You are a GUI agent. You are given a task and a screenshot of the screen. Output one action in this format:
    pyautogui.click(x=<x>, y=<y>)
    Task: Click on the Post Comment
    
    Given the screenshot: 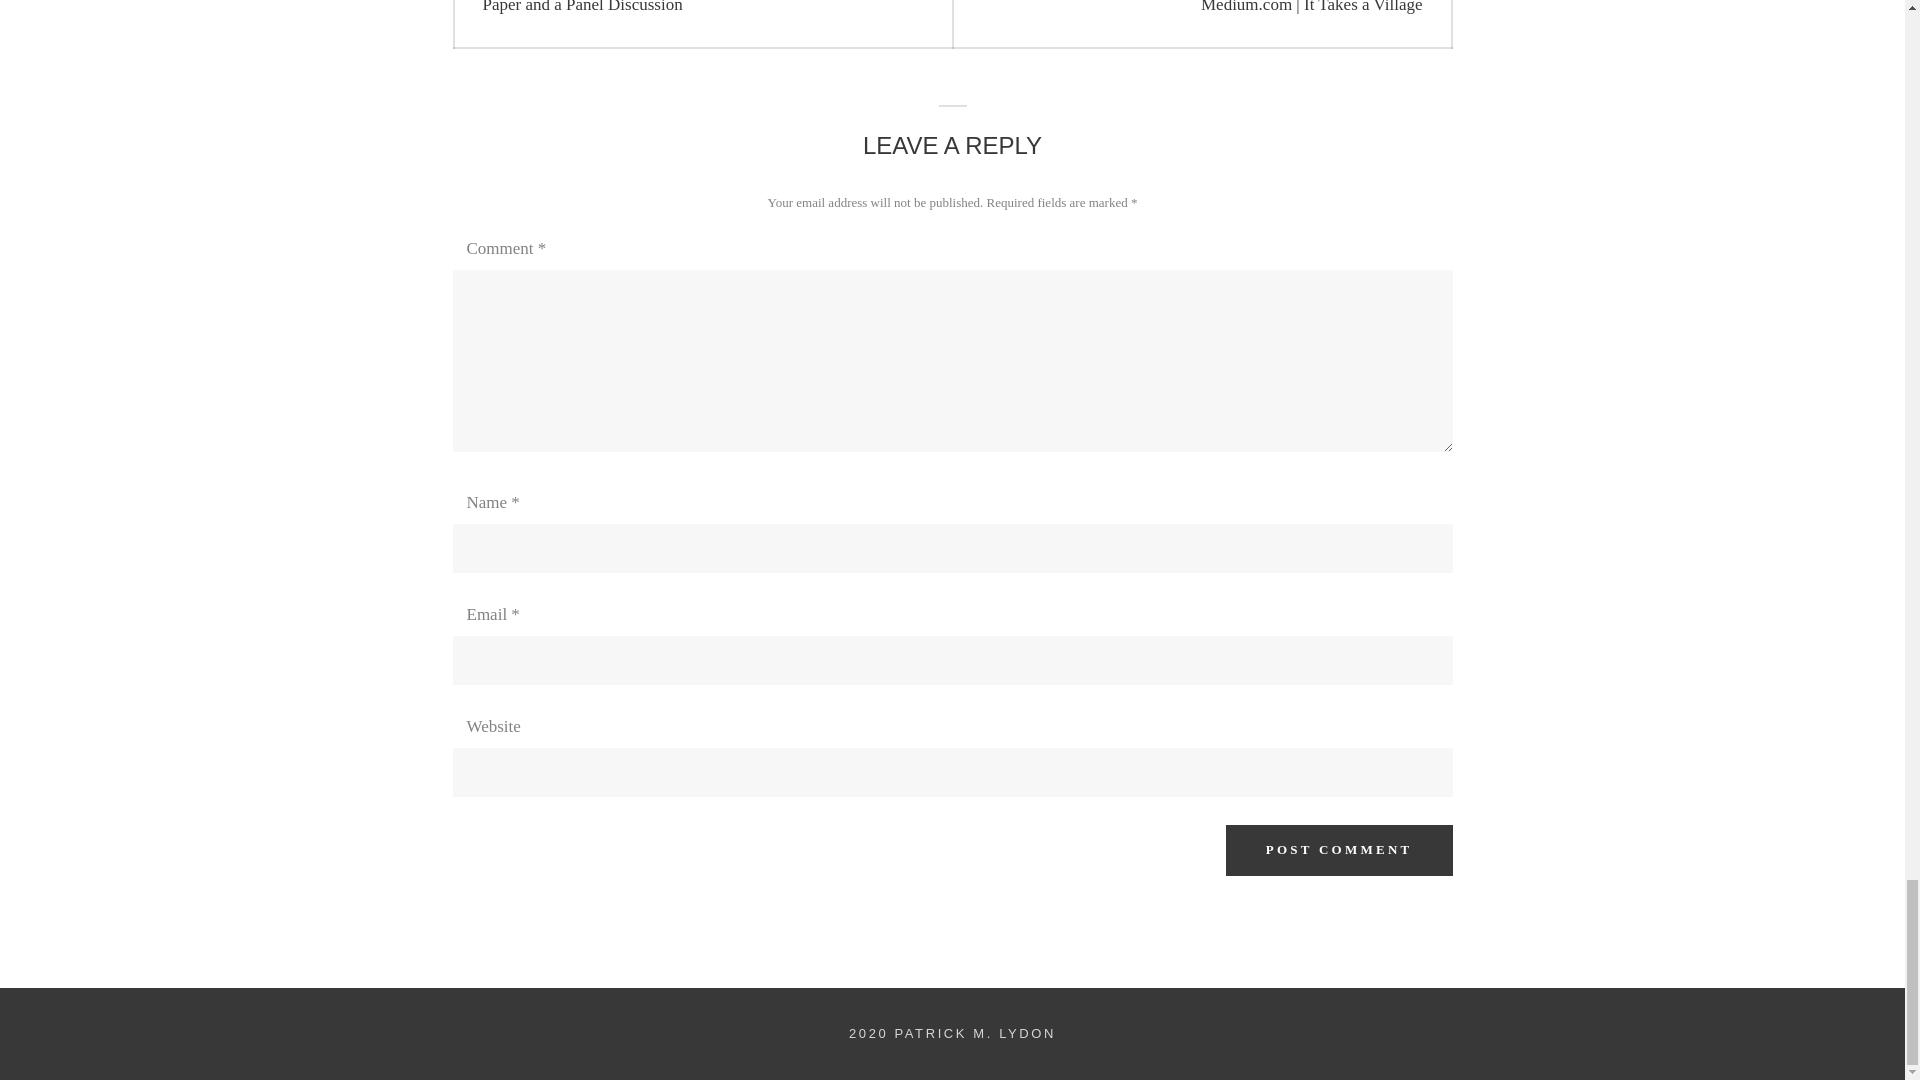 What is the action you would take?
    pyautogui.click(x=702, y=24)
    